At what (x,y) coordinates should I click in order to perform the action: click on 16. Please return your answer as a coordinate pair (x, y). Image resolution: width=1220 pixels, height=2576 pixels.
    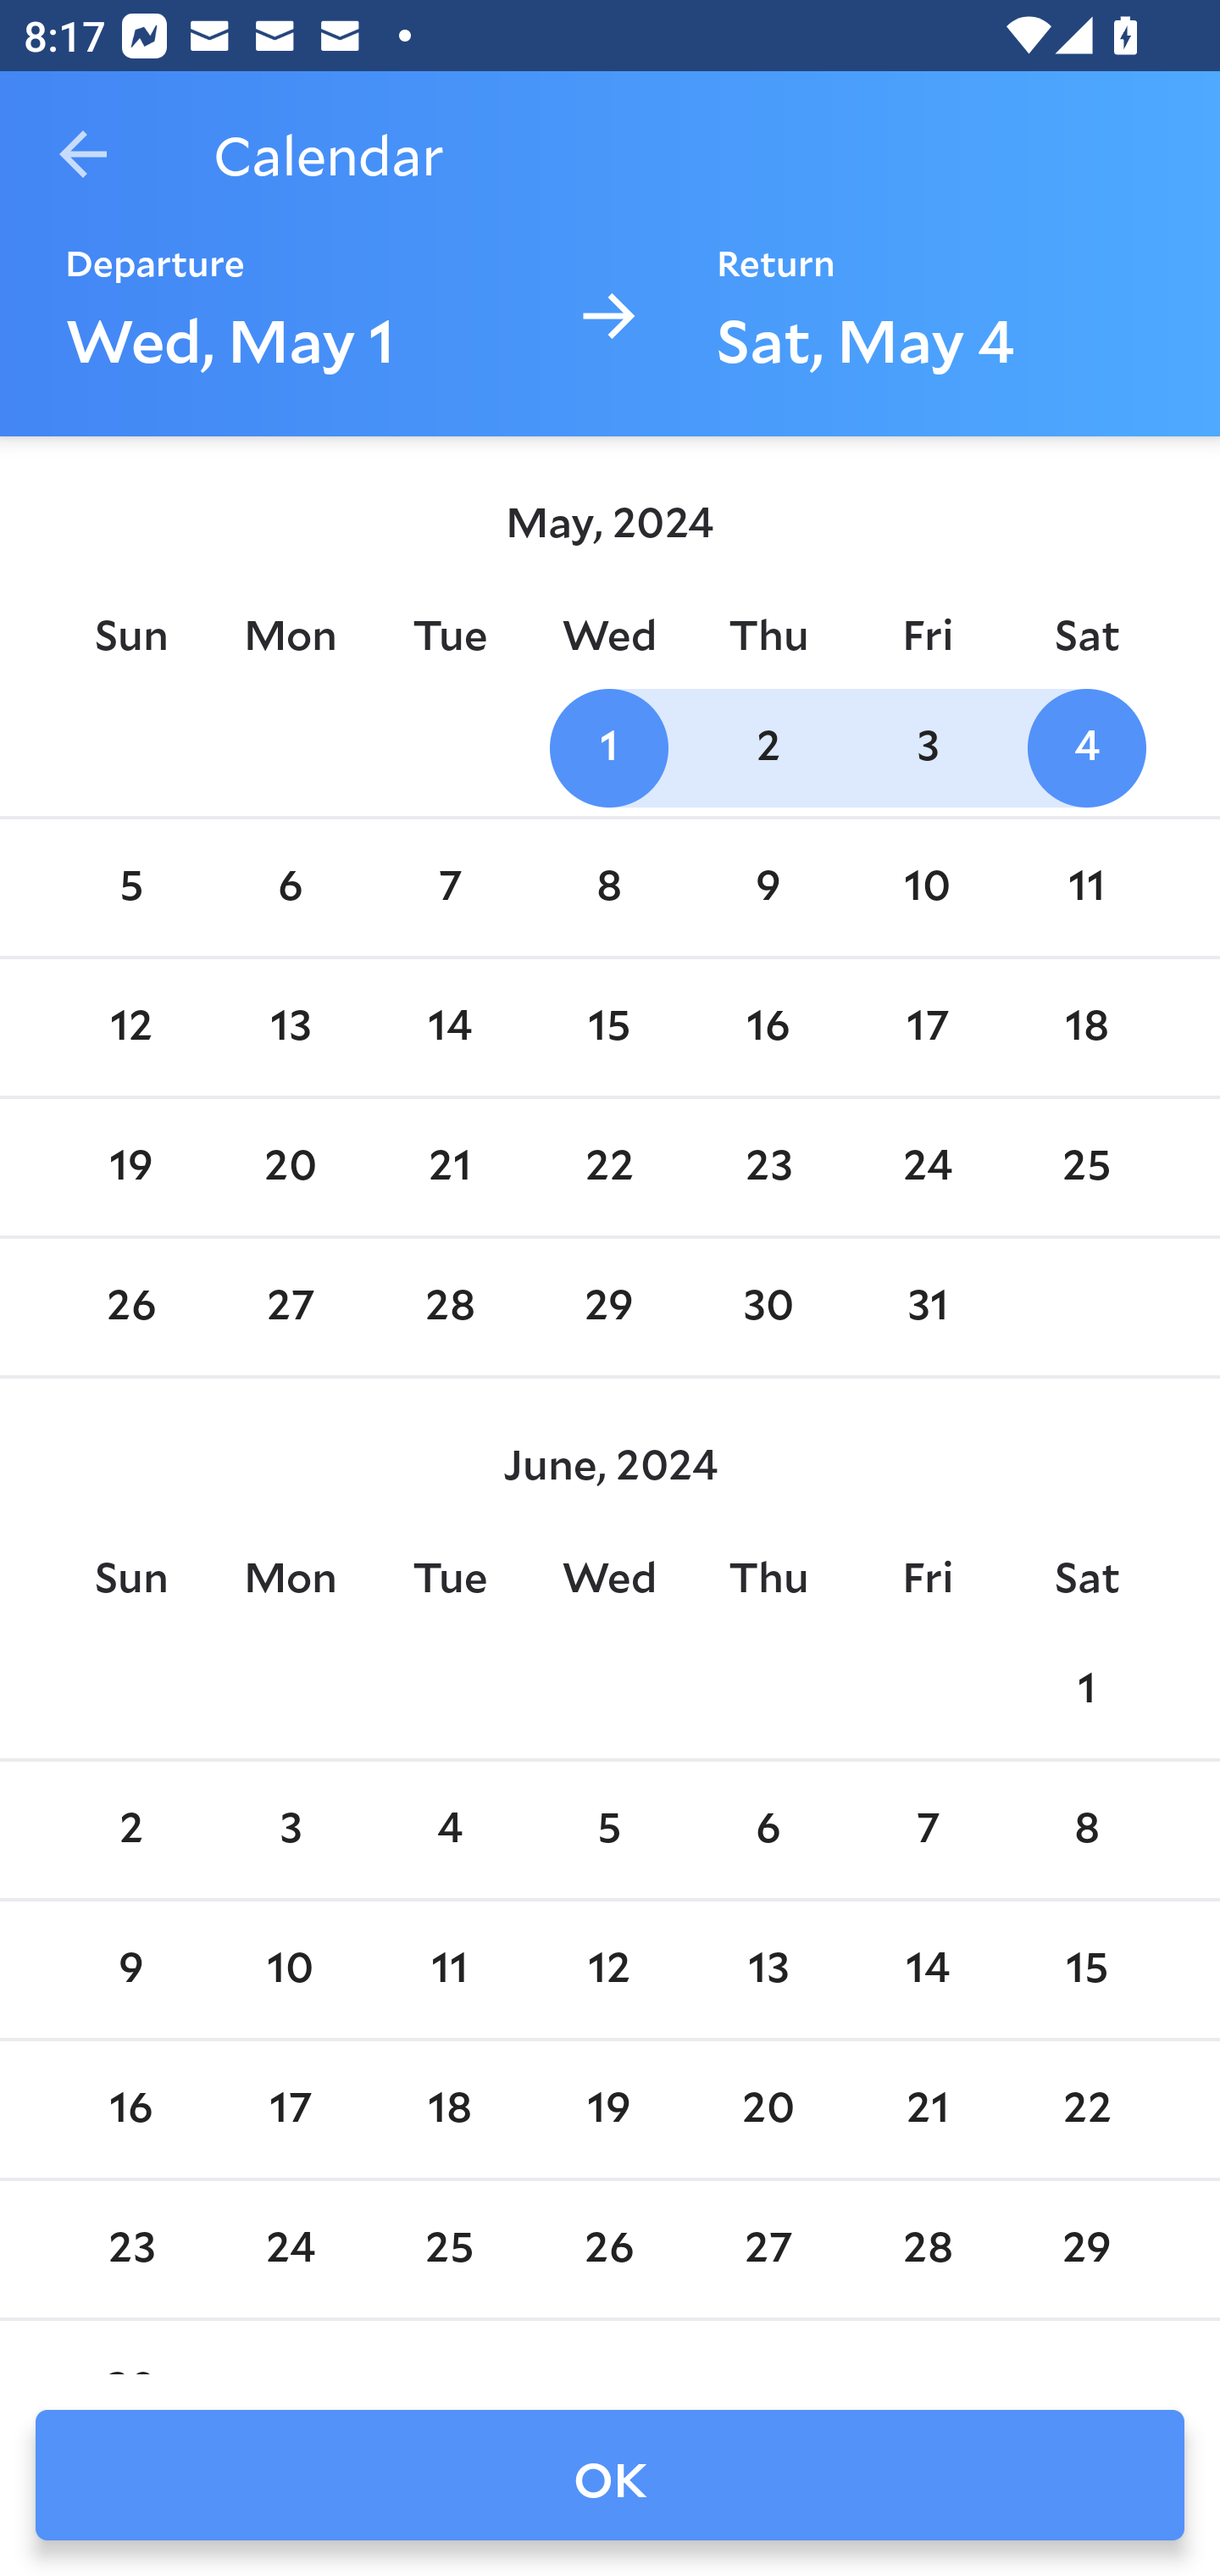
    Looking at the image, I should click on (768, 1027).